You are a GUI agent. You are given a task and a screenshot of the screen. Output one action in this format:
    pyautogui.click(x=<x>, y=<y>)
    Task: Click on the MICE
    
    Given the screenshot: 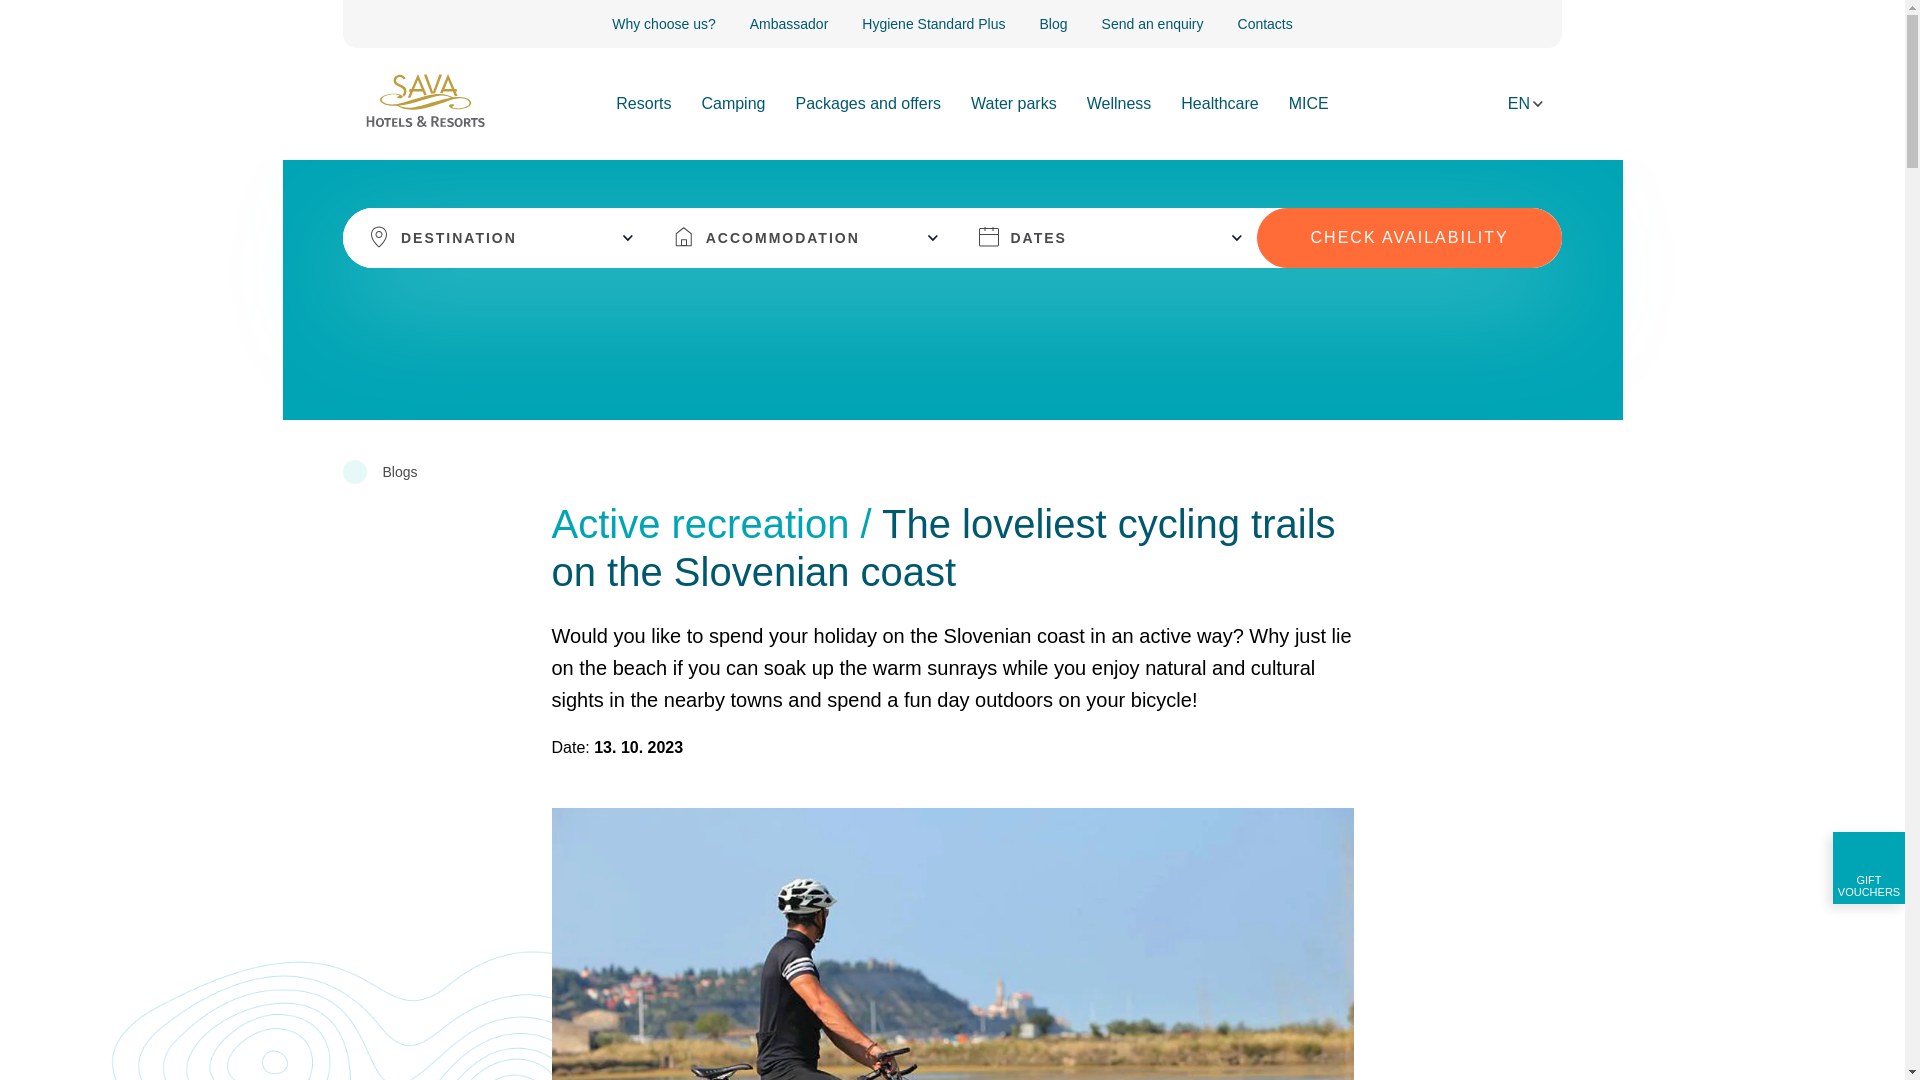 What is the action you would take?
    pyautogui.click(x=1308, y=103)
    